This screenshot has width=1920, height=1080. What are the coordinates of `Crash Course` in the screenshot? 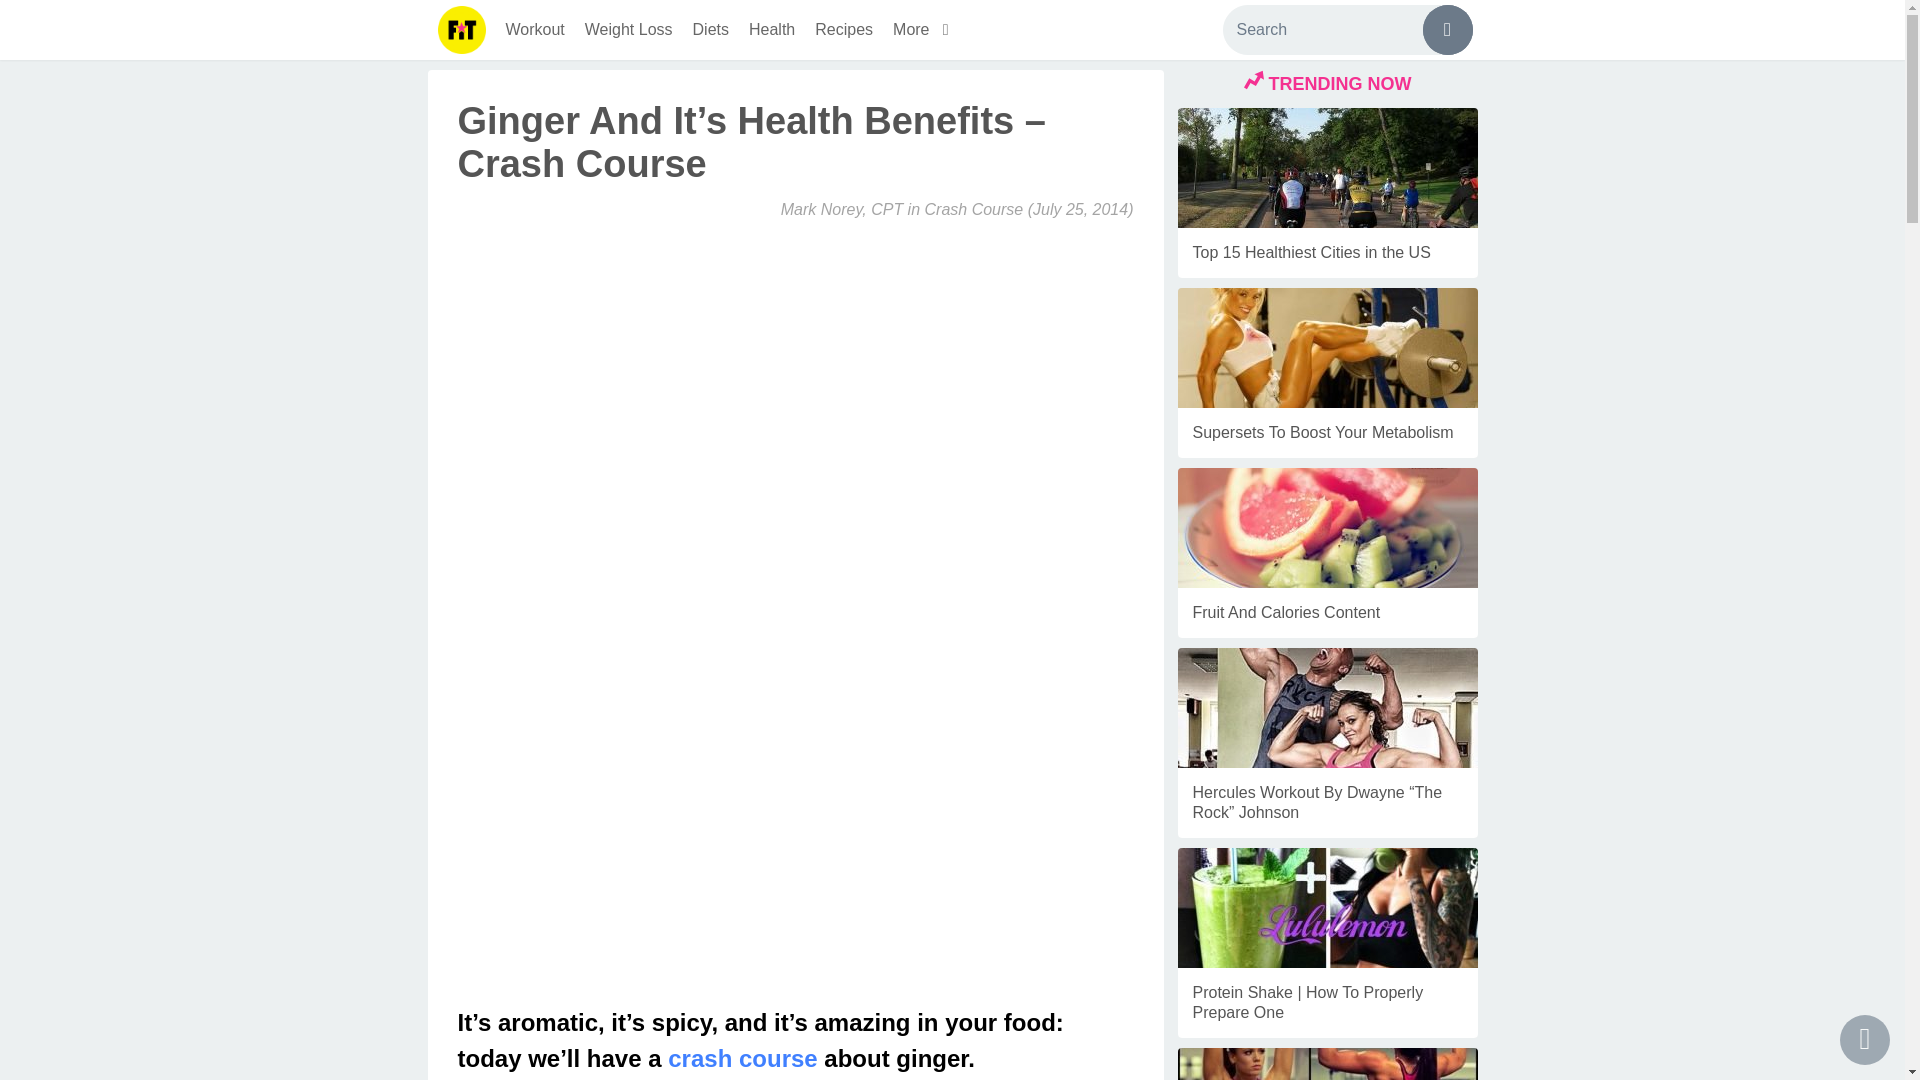 It's located at (973, 209).